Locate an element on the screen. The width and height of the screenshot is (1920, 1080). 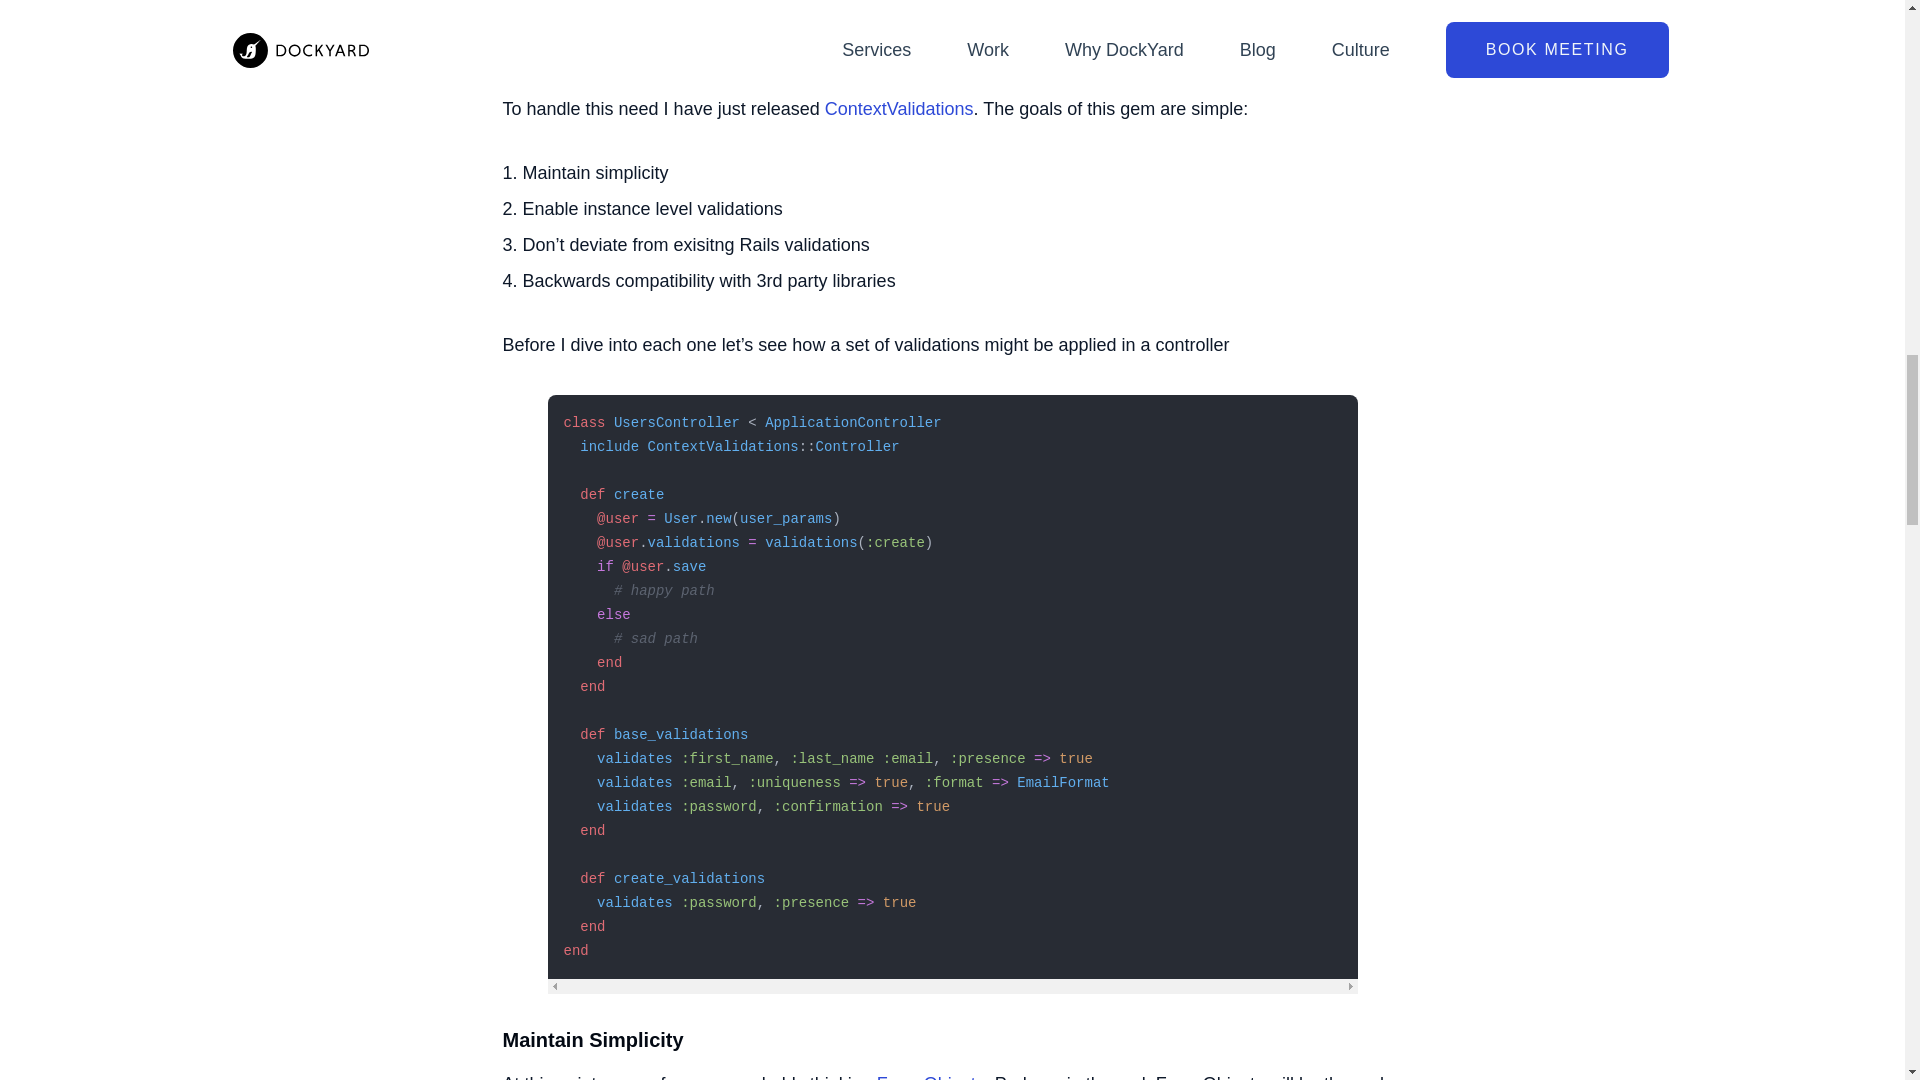
ContextValidations is located at coordinates (899, 108).